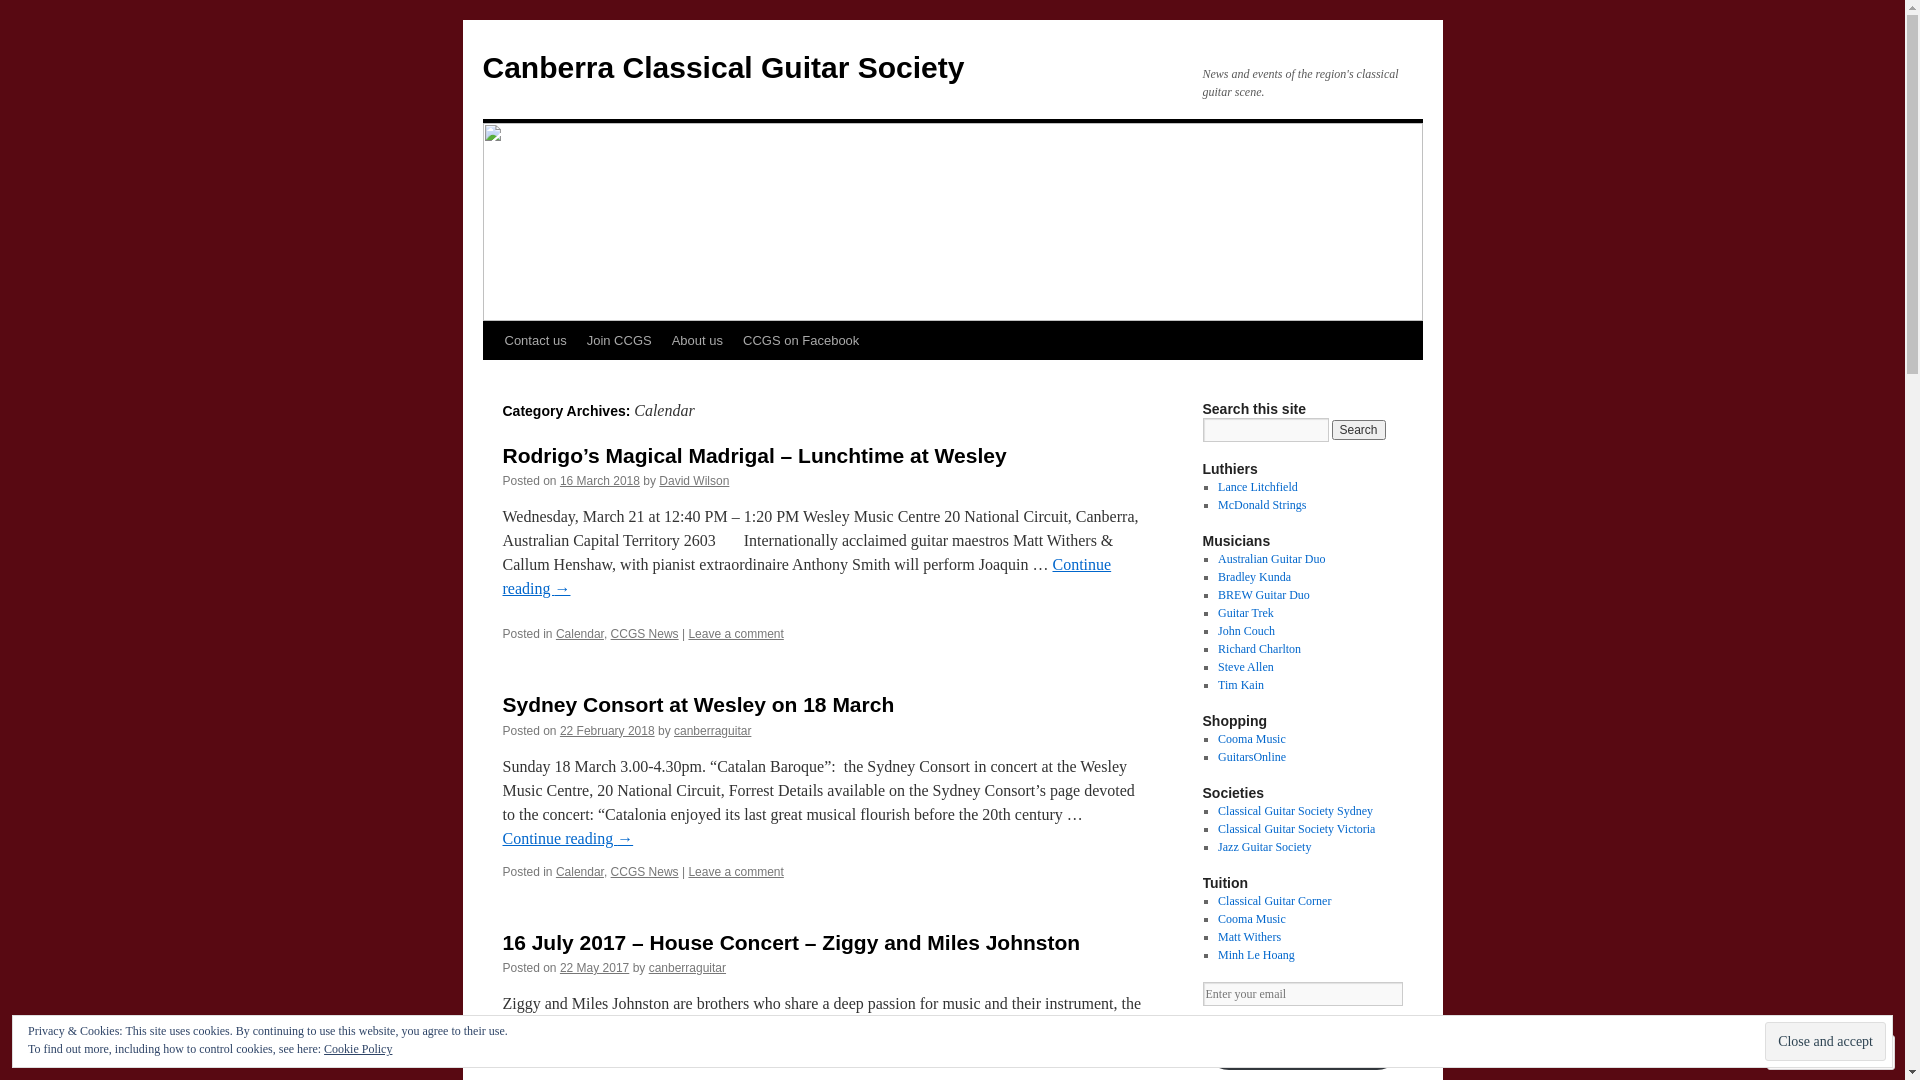  Describe the element at coordinates (1296, 811) in the screenshot. I see `Classical Guitar Society Sydney` at that location.